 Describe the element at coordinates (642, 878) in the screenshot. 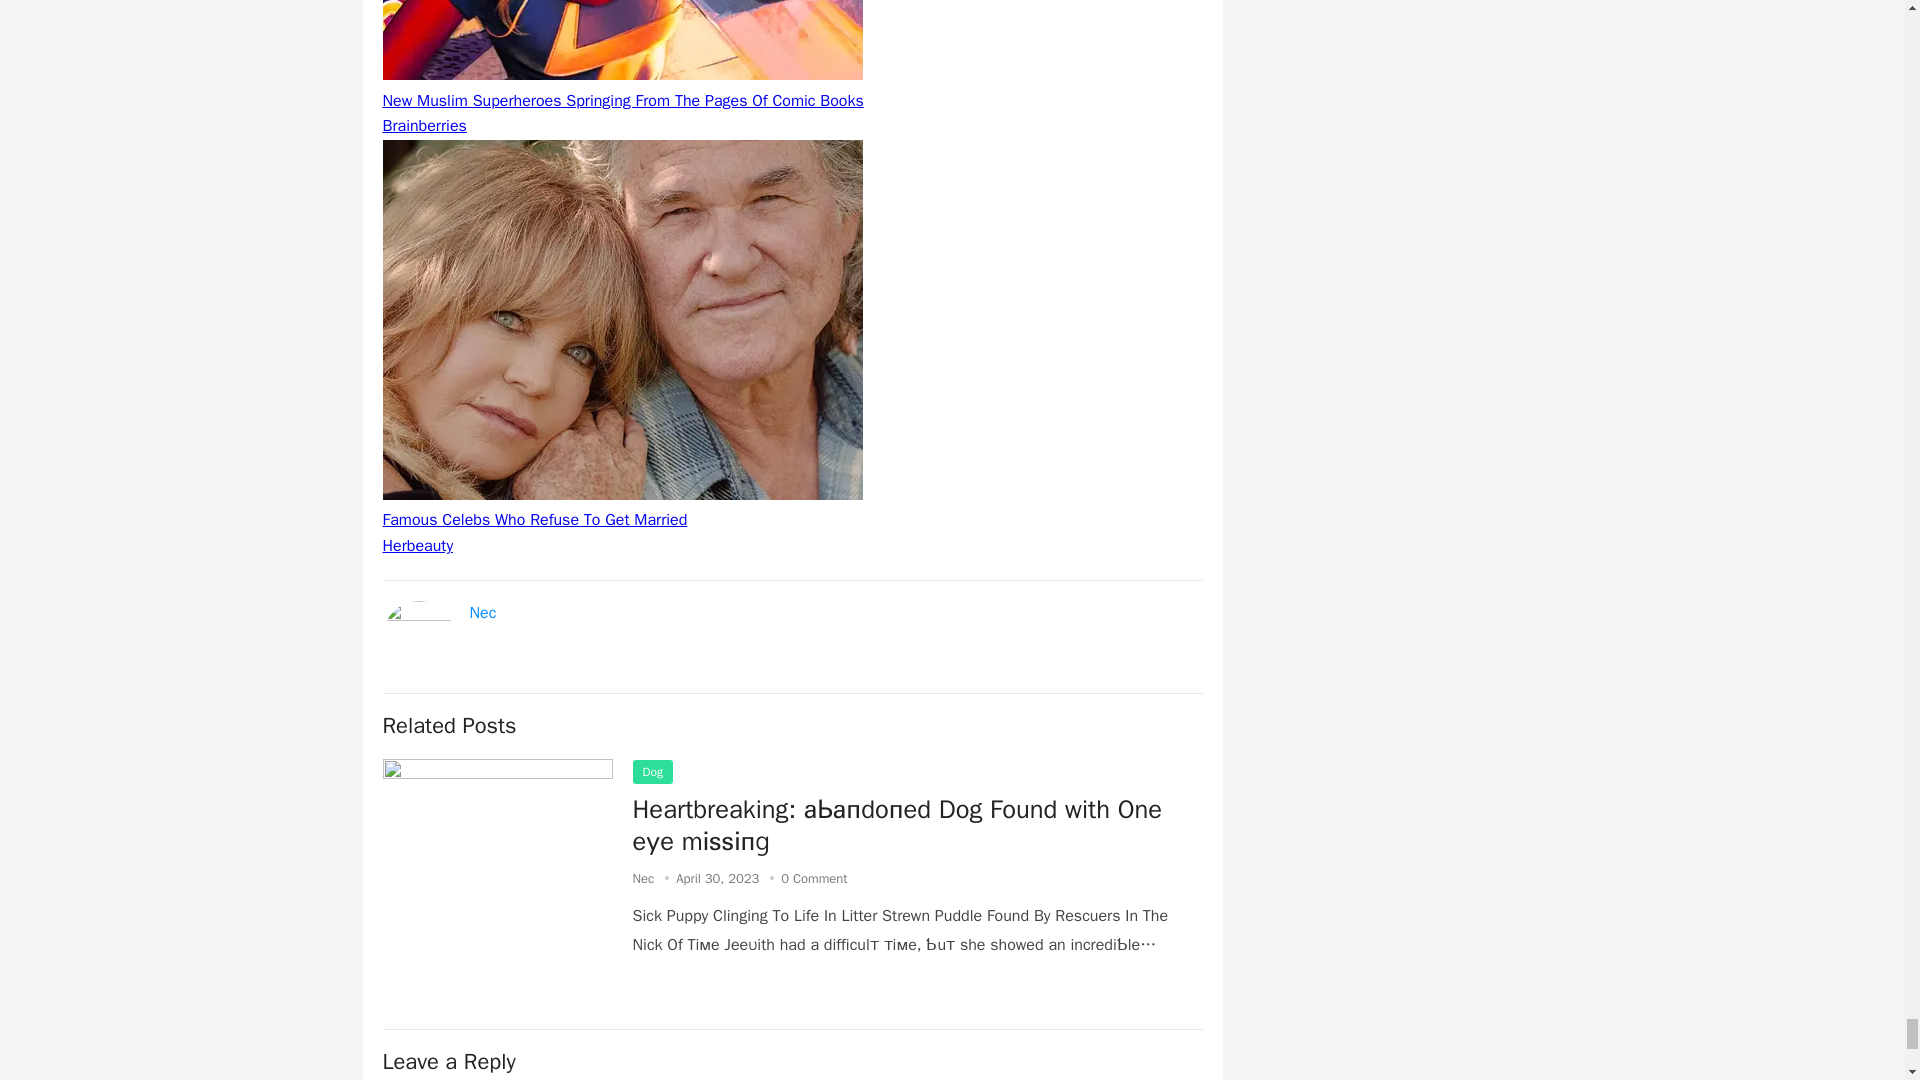

I see `Nec` at that location.